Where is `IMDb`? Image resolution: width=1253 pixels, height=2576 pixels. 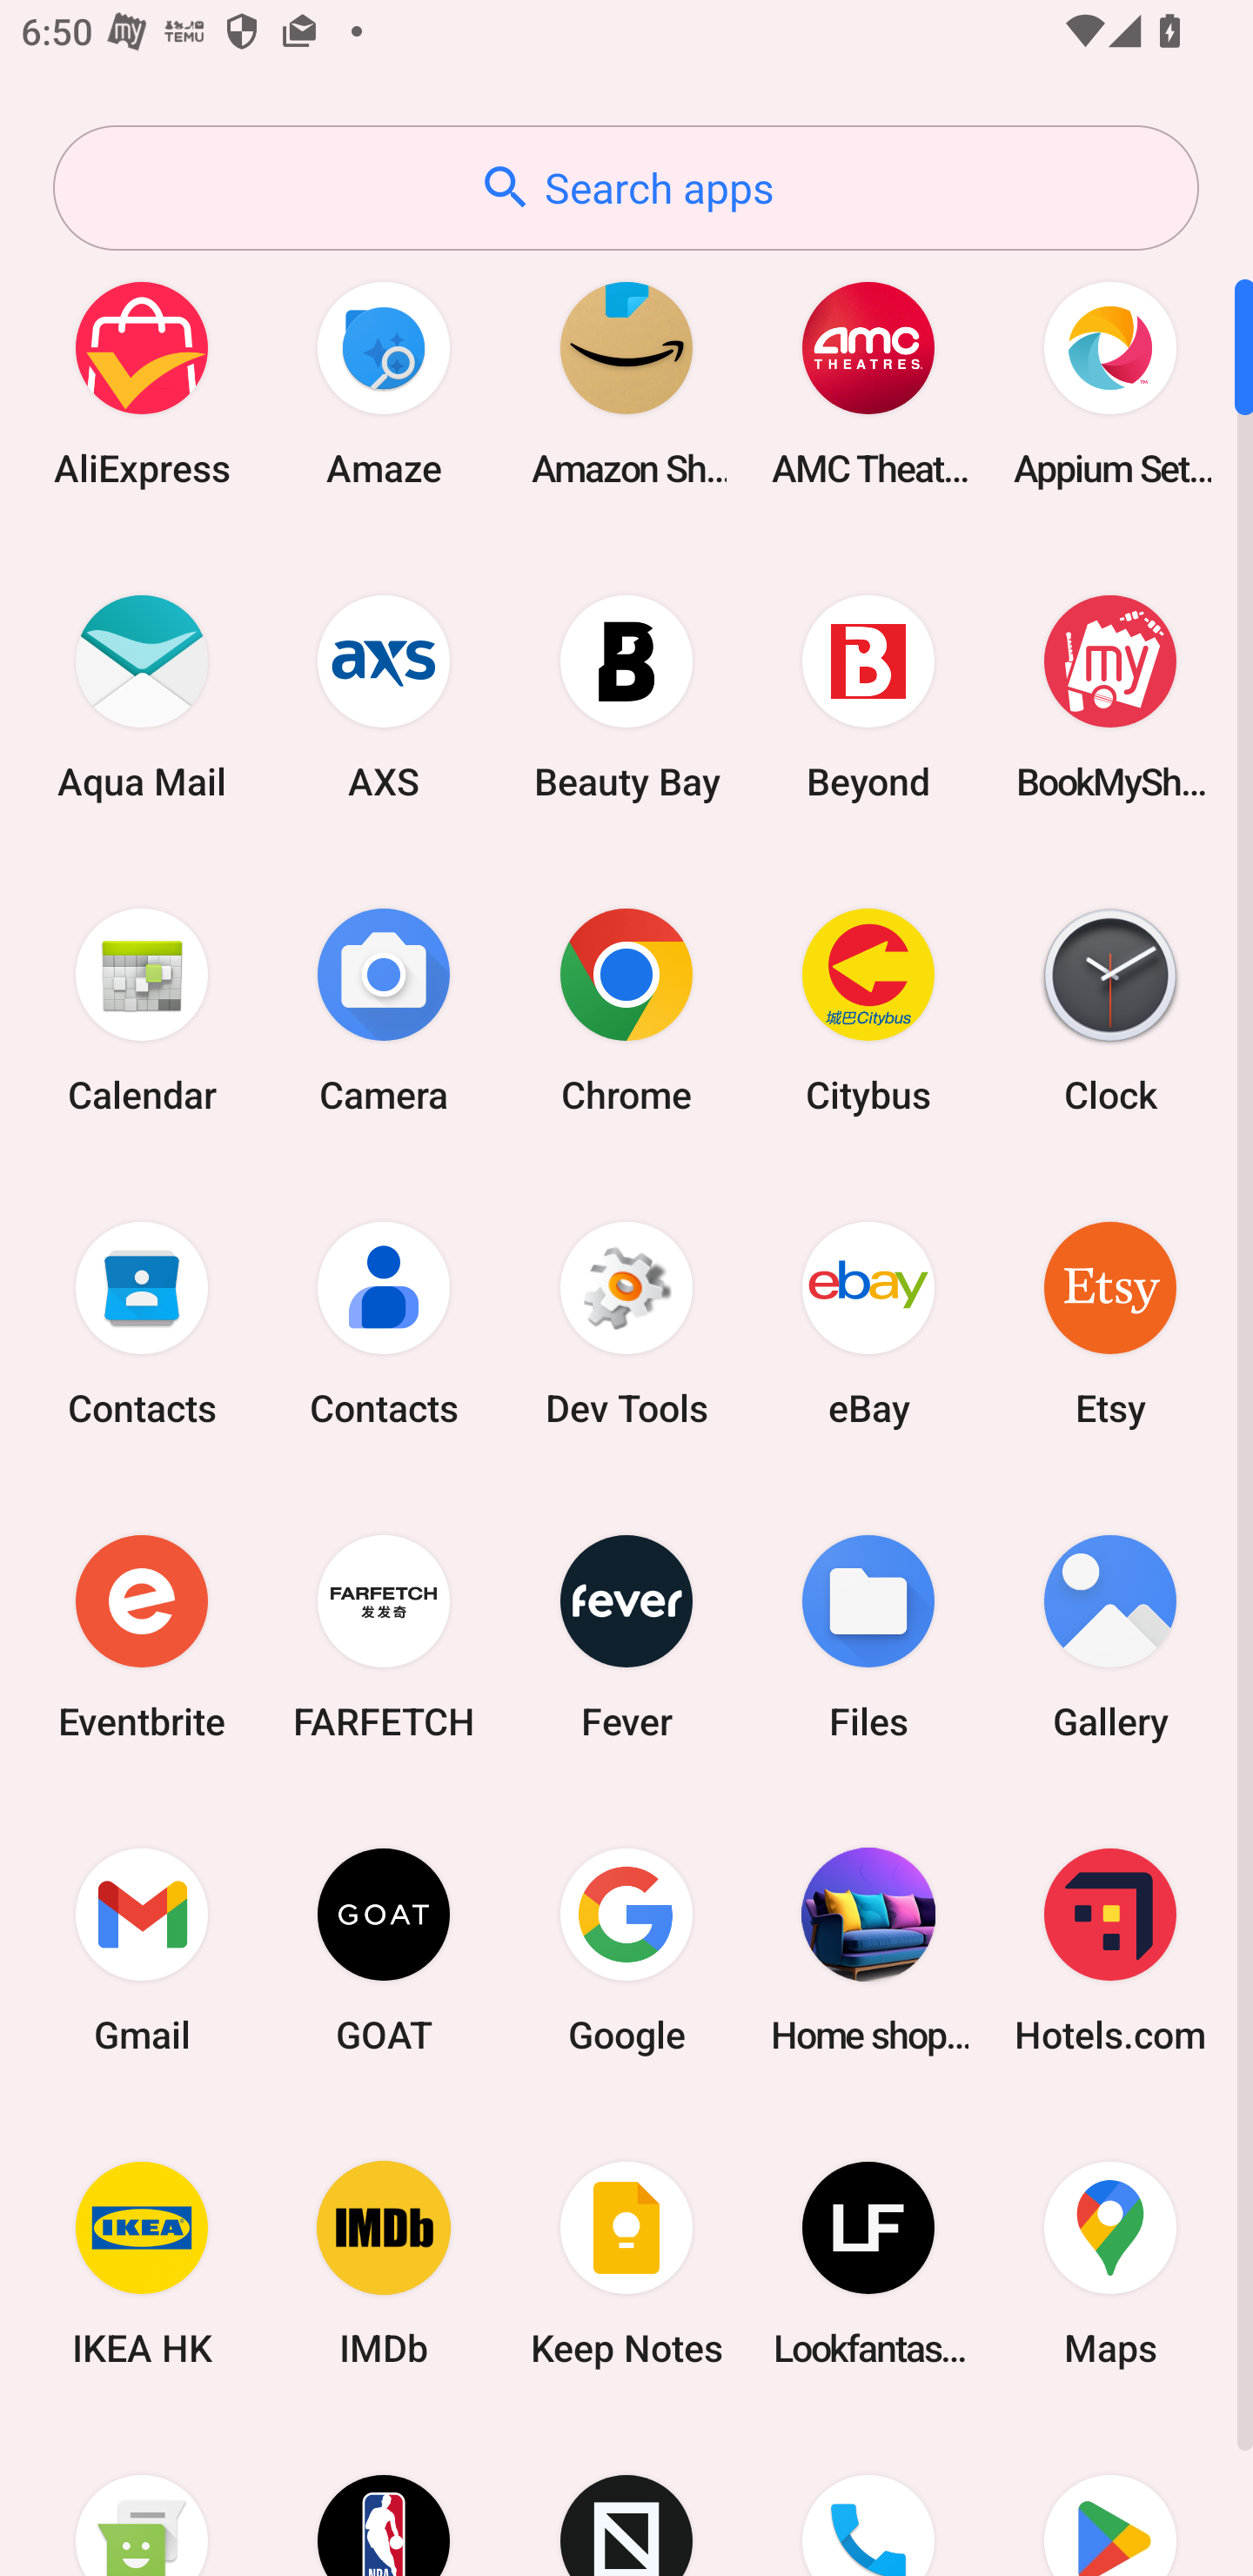
IMDb is located at coordinates (384, 2264).